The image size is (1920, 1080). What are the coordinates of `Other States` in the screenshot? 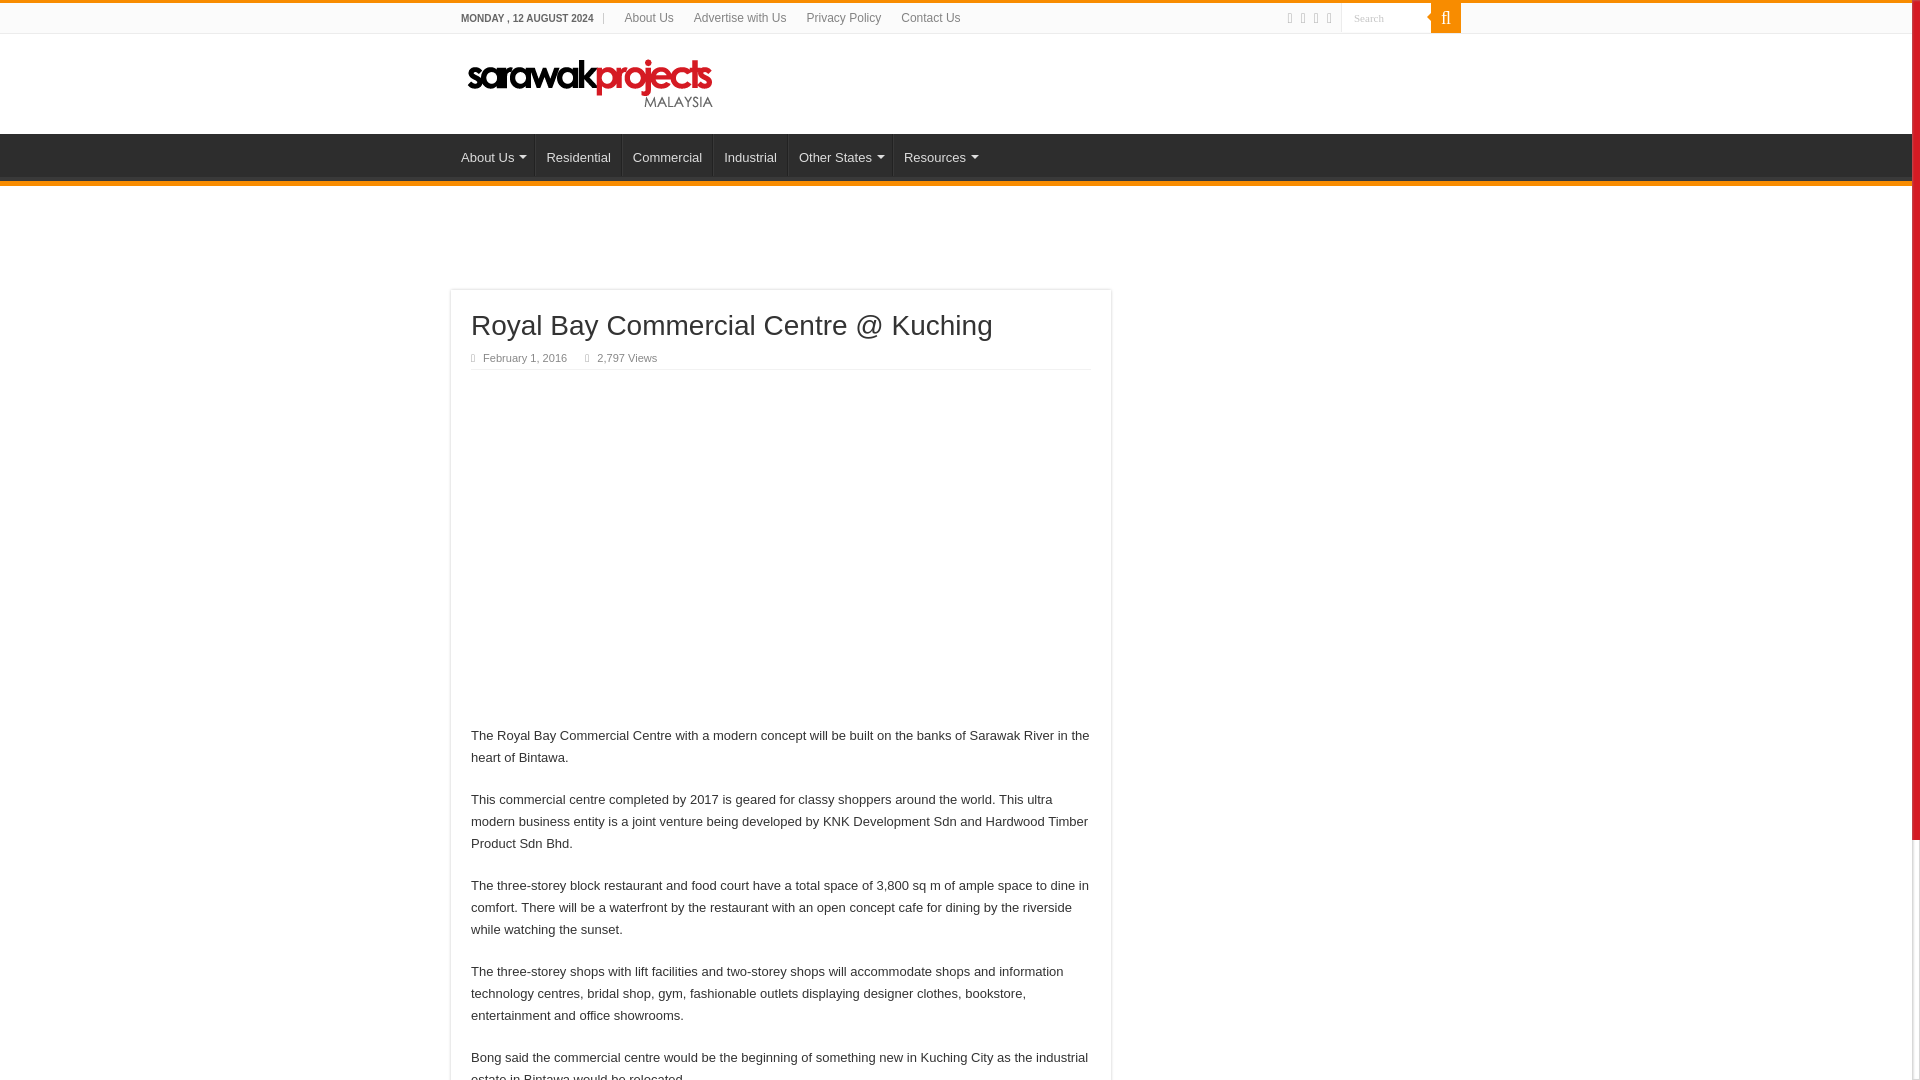 It's located at (840, 154).